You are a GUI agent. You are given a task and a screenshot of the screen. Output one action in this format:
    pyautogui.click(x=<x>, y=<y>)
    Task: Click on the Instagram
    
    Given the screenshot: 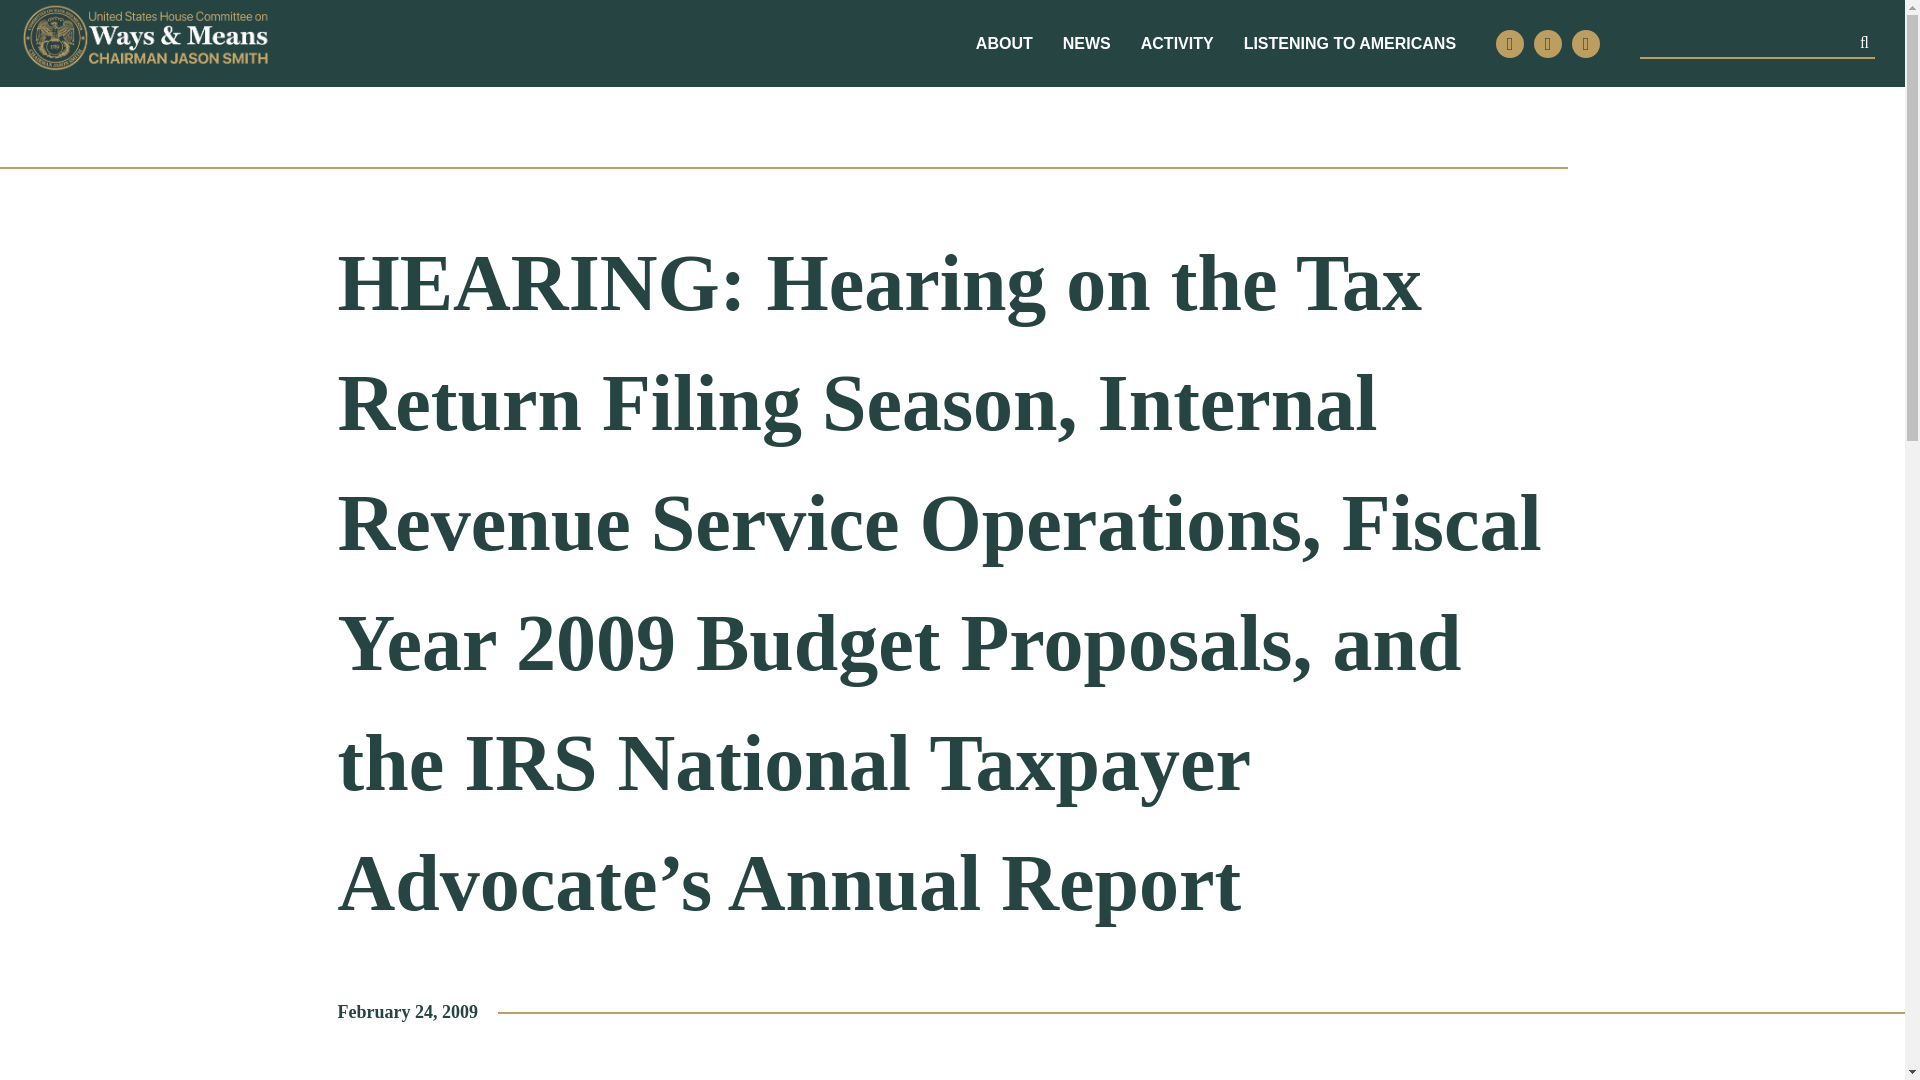 What is the action you would take?
    pyautogui.click(x=1548, y=44)
    